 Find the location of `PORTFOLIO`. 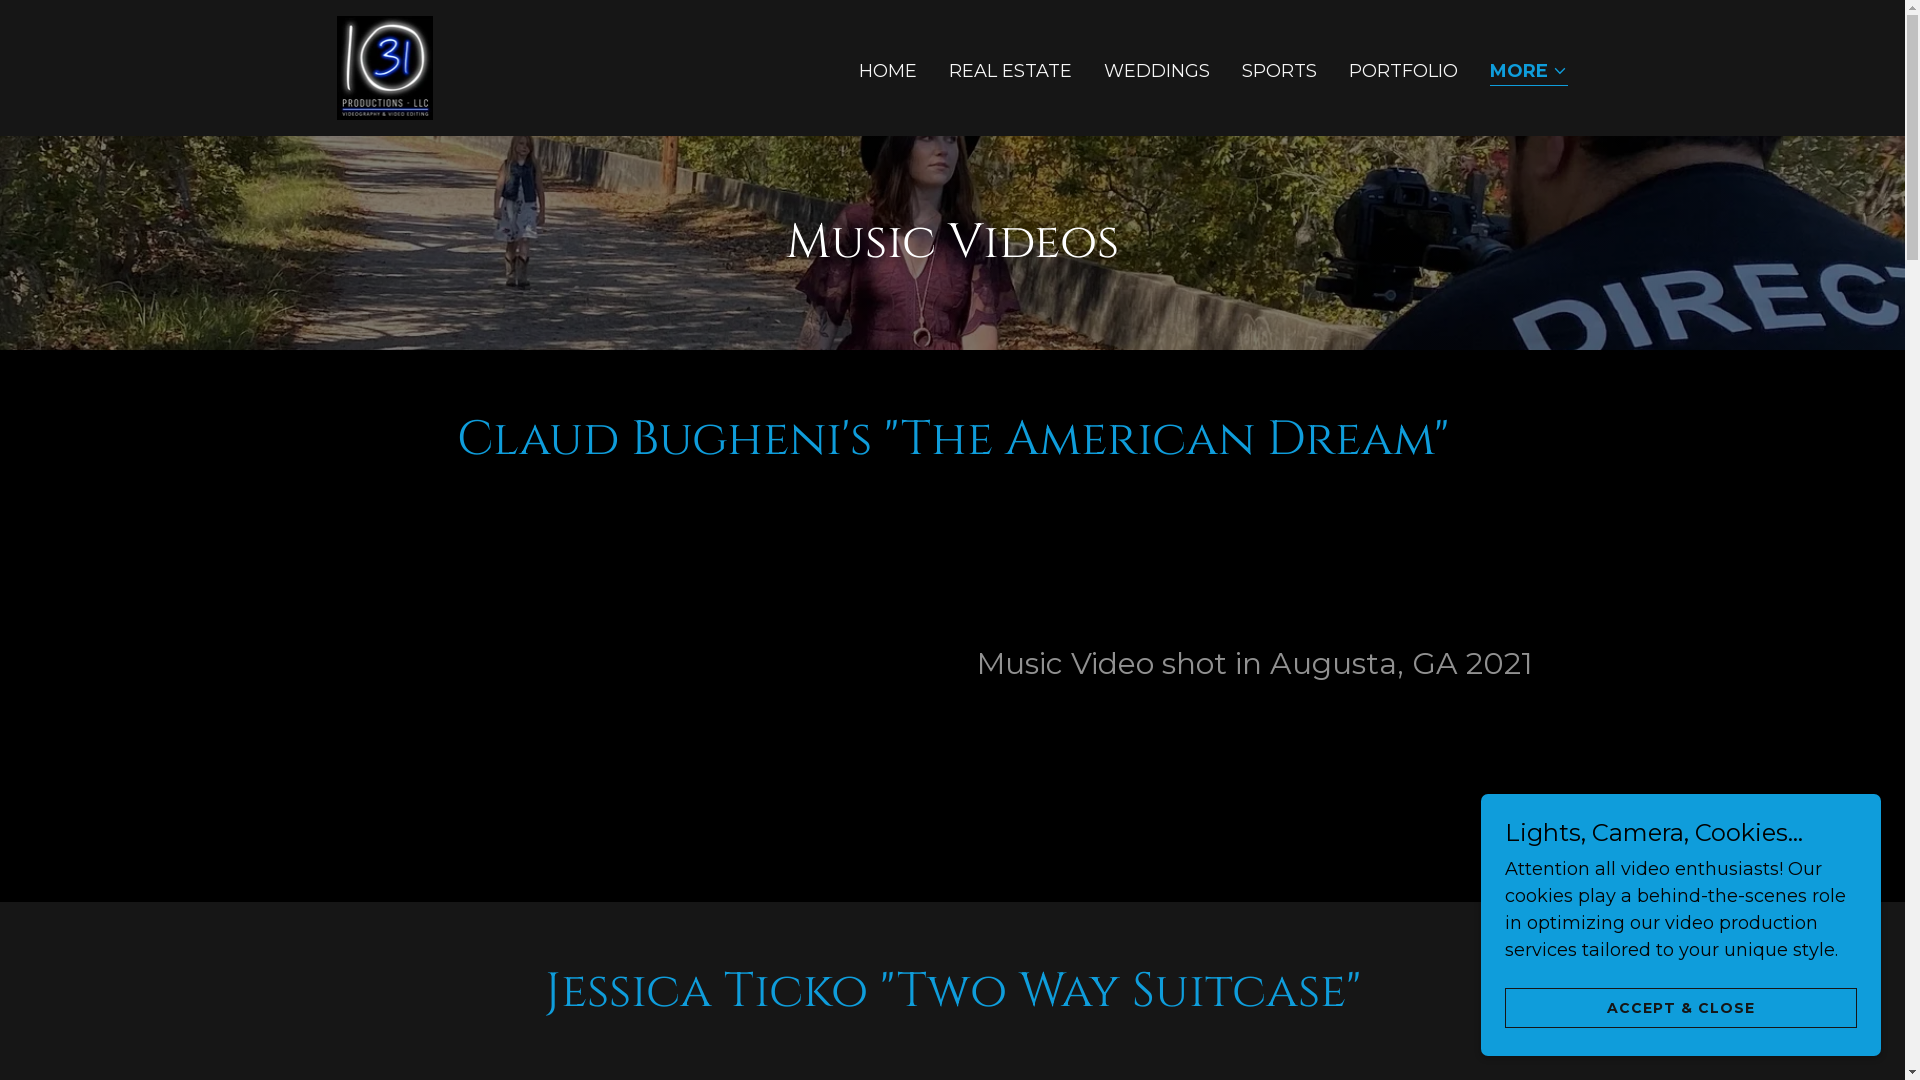

PORTFOLIO is located at coordinates (1404, 70).